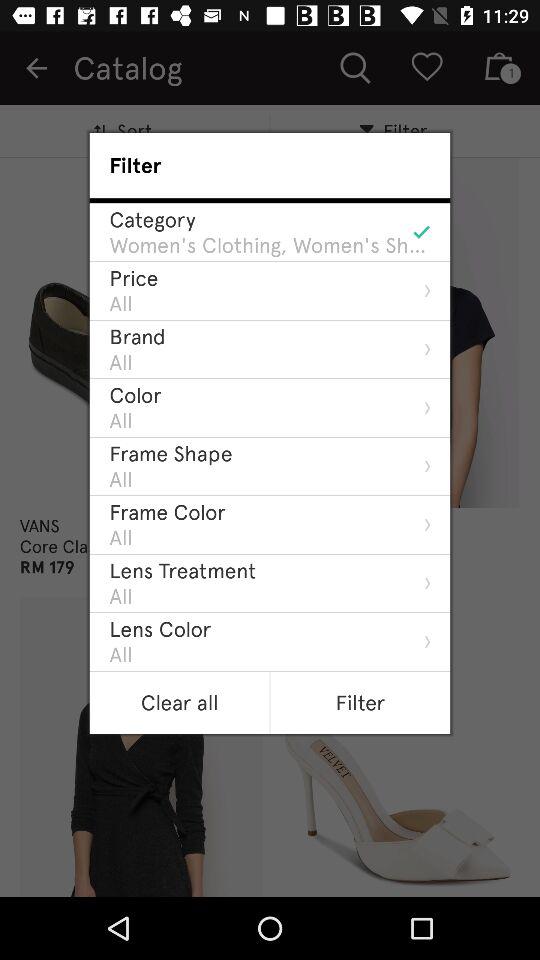  I want to click on swipe to the frame shape, so click(170, 453).